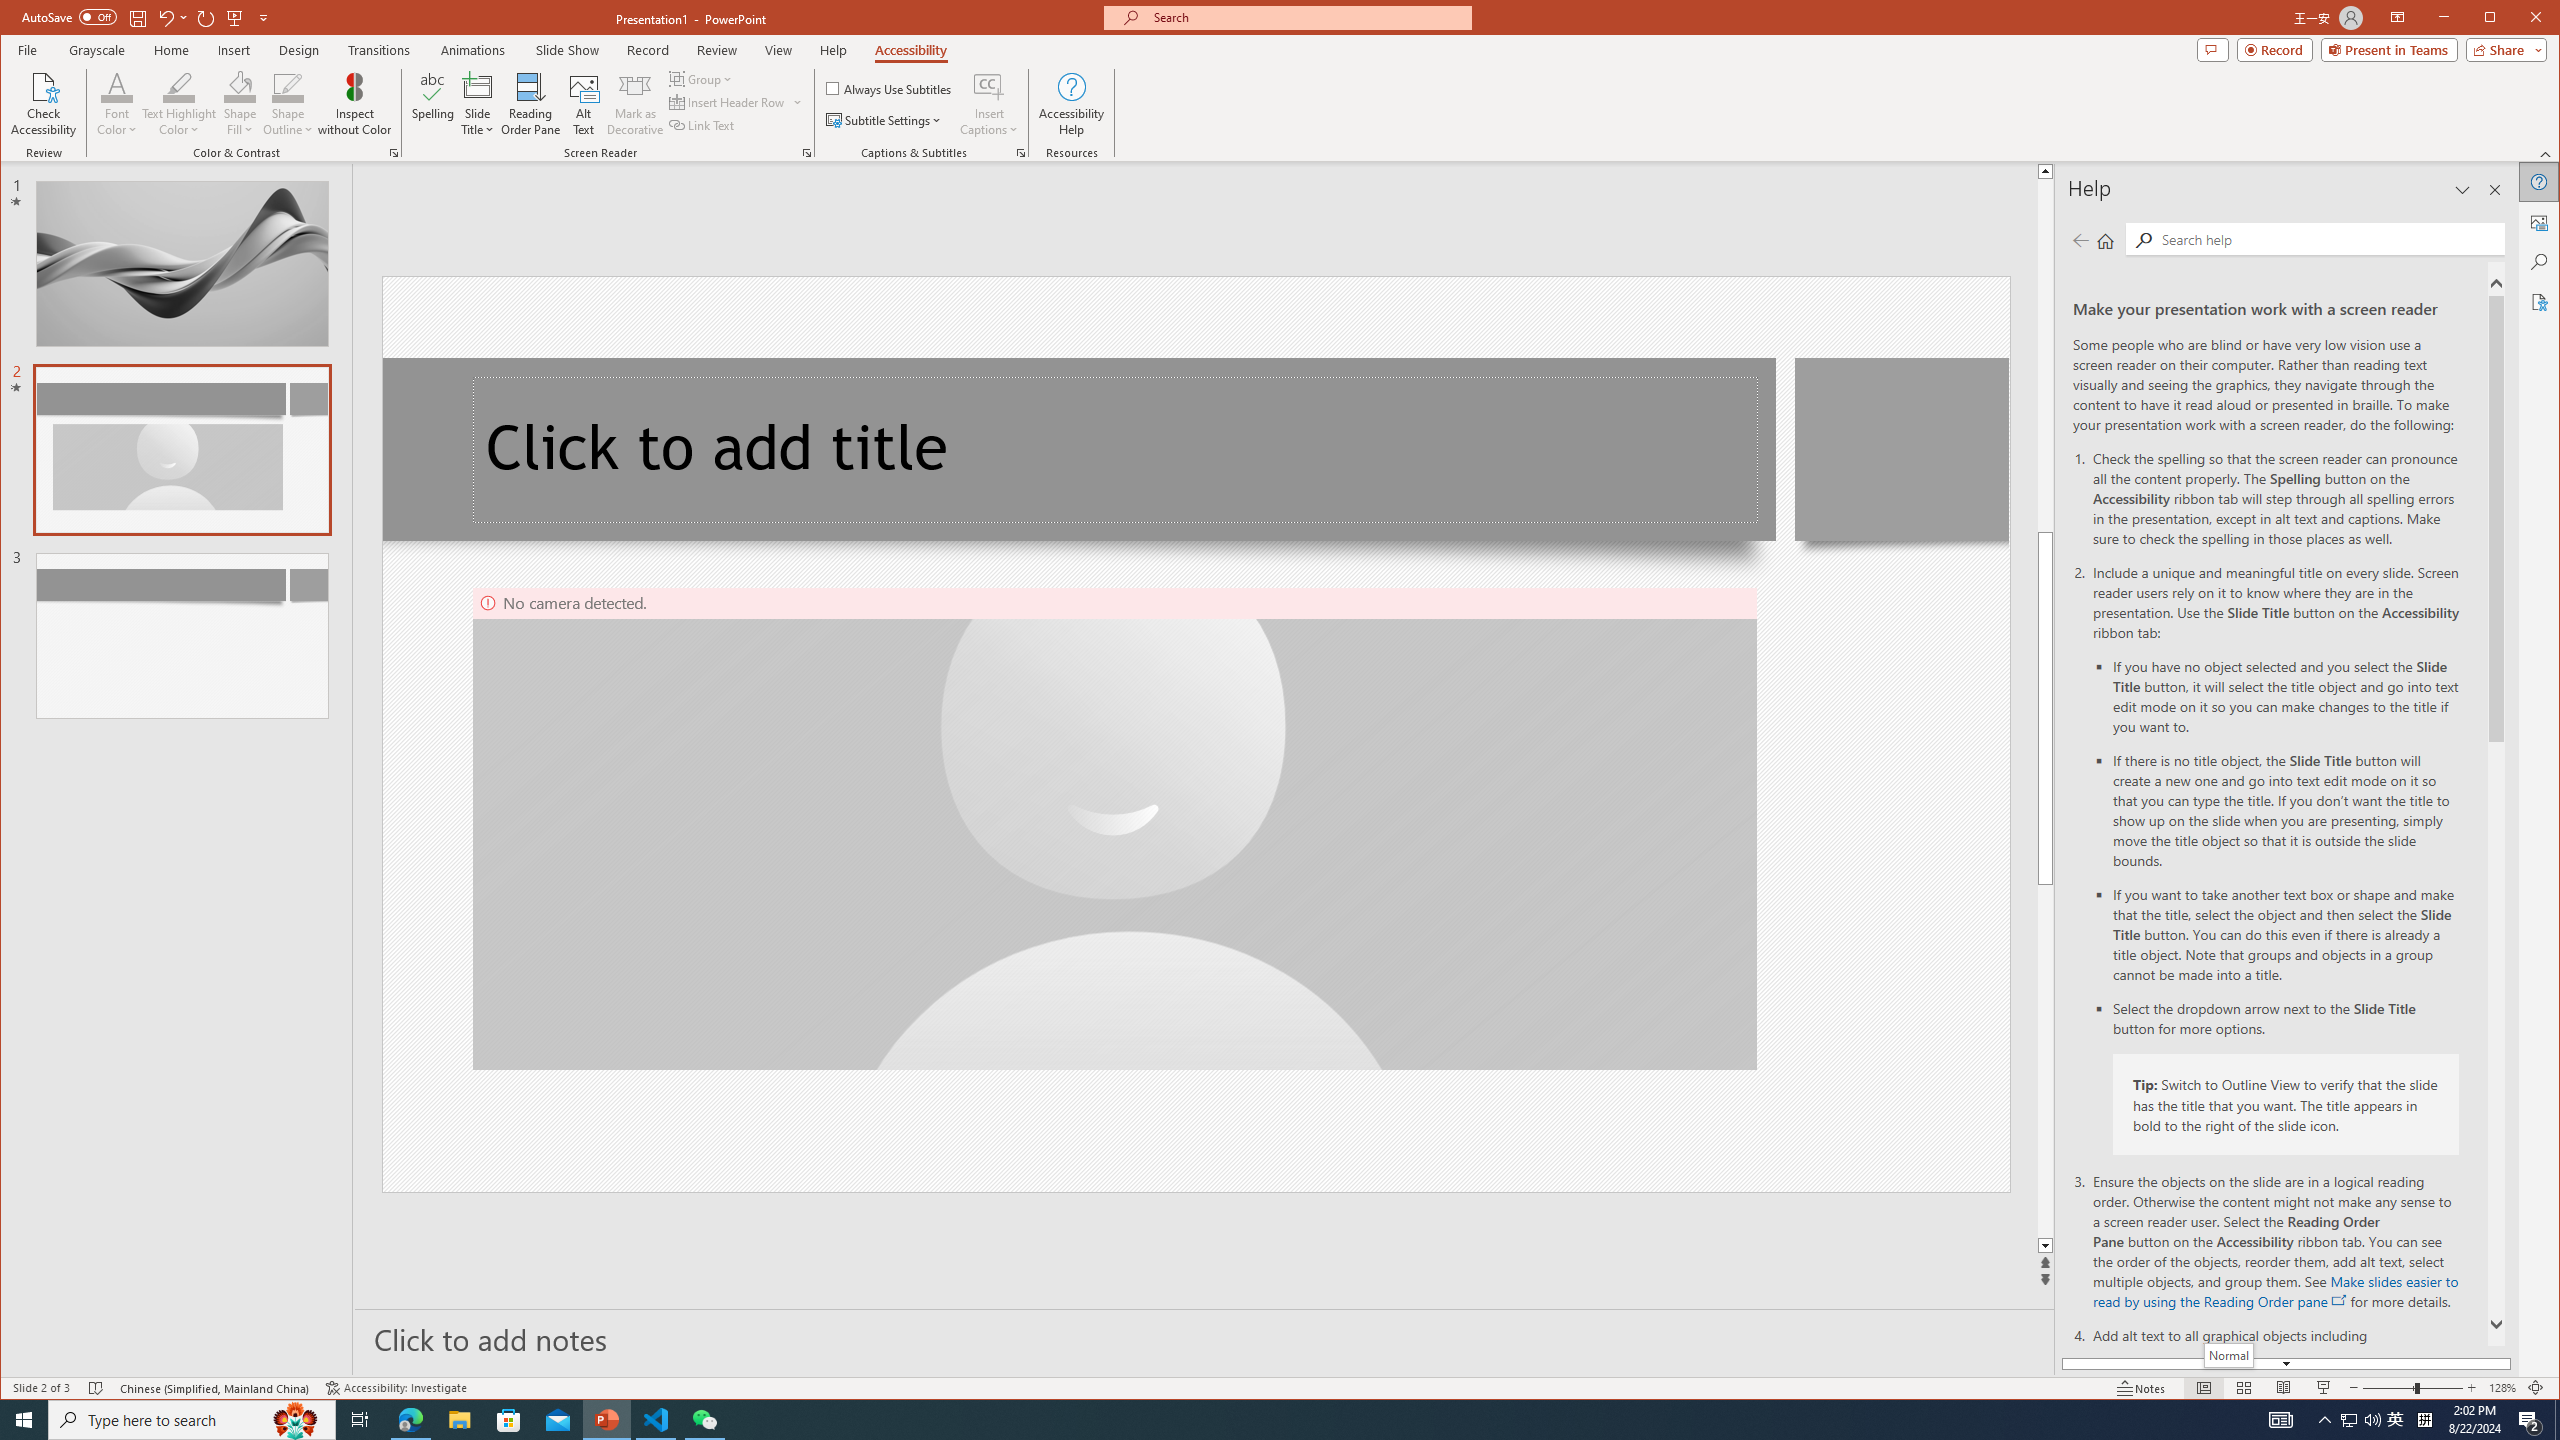 This screenshot has height=1440, width=2560. What do you see at coordinates (2284, 1388) in the screenshot?
I see `Reading View` at bounding box center [2284, 1388].